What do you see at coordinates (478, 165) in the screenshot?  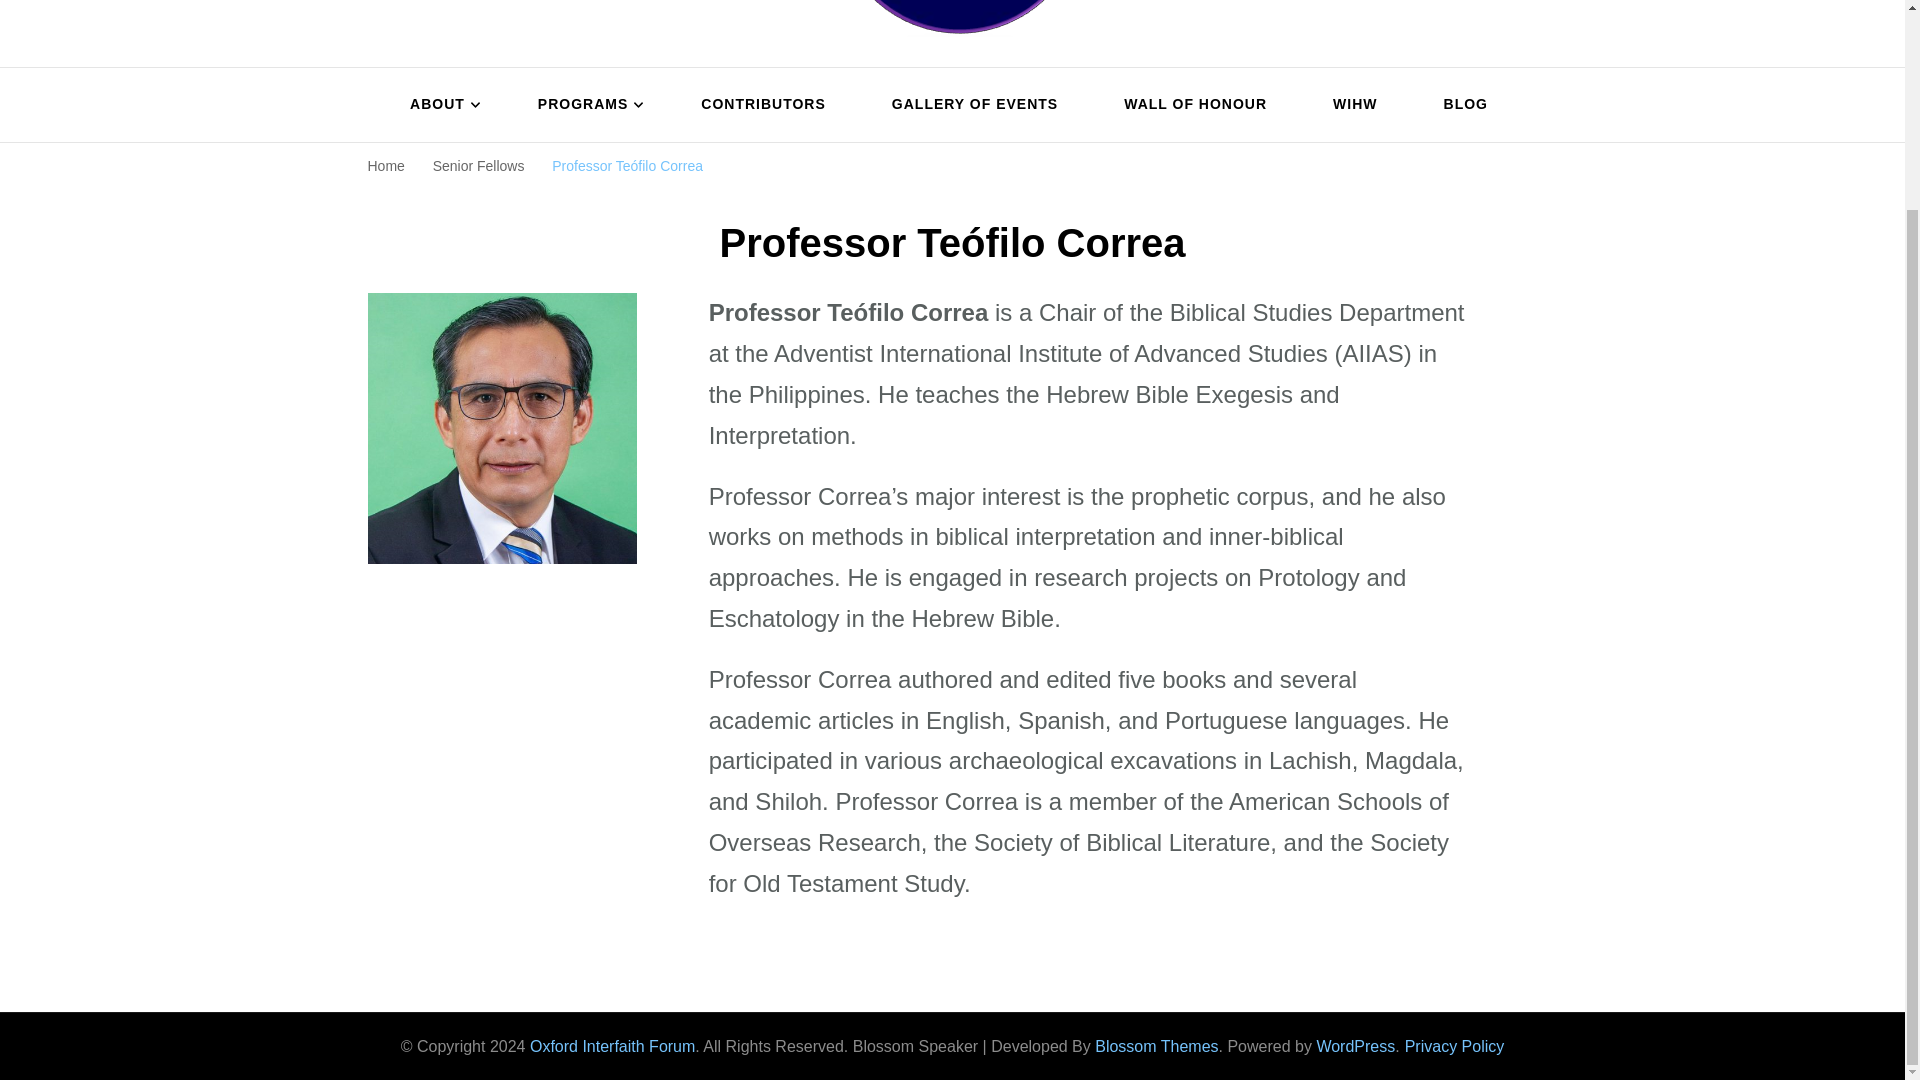 I see `Senior Fellows` at bounding box center [478, 165].